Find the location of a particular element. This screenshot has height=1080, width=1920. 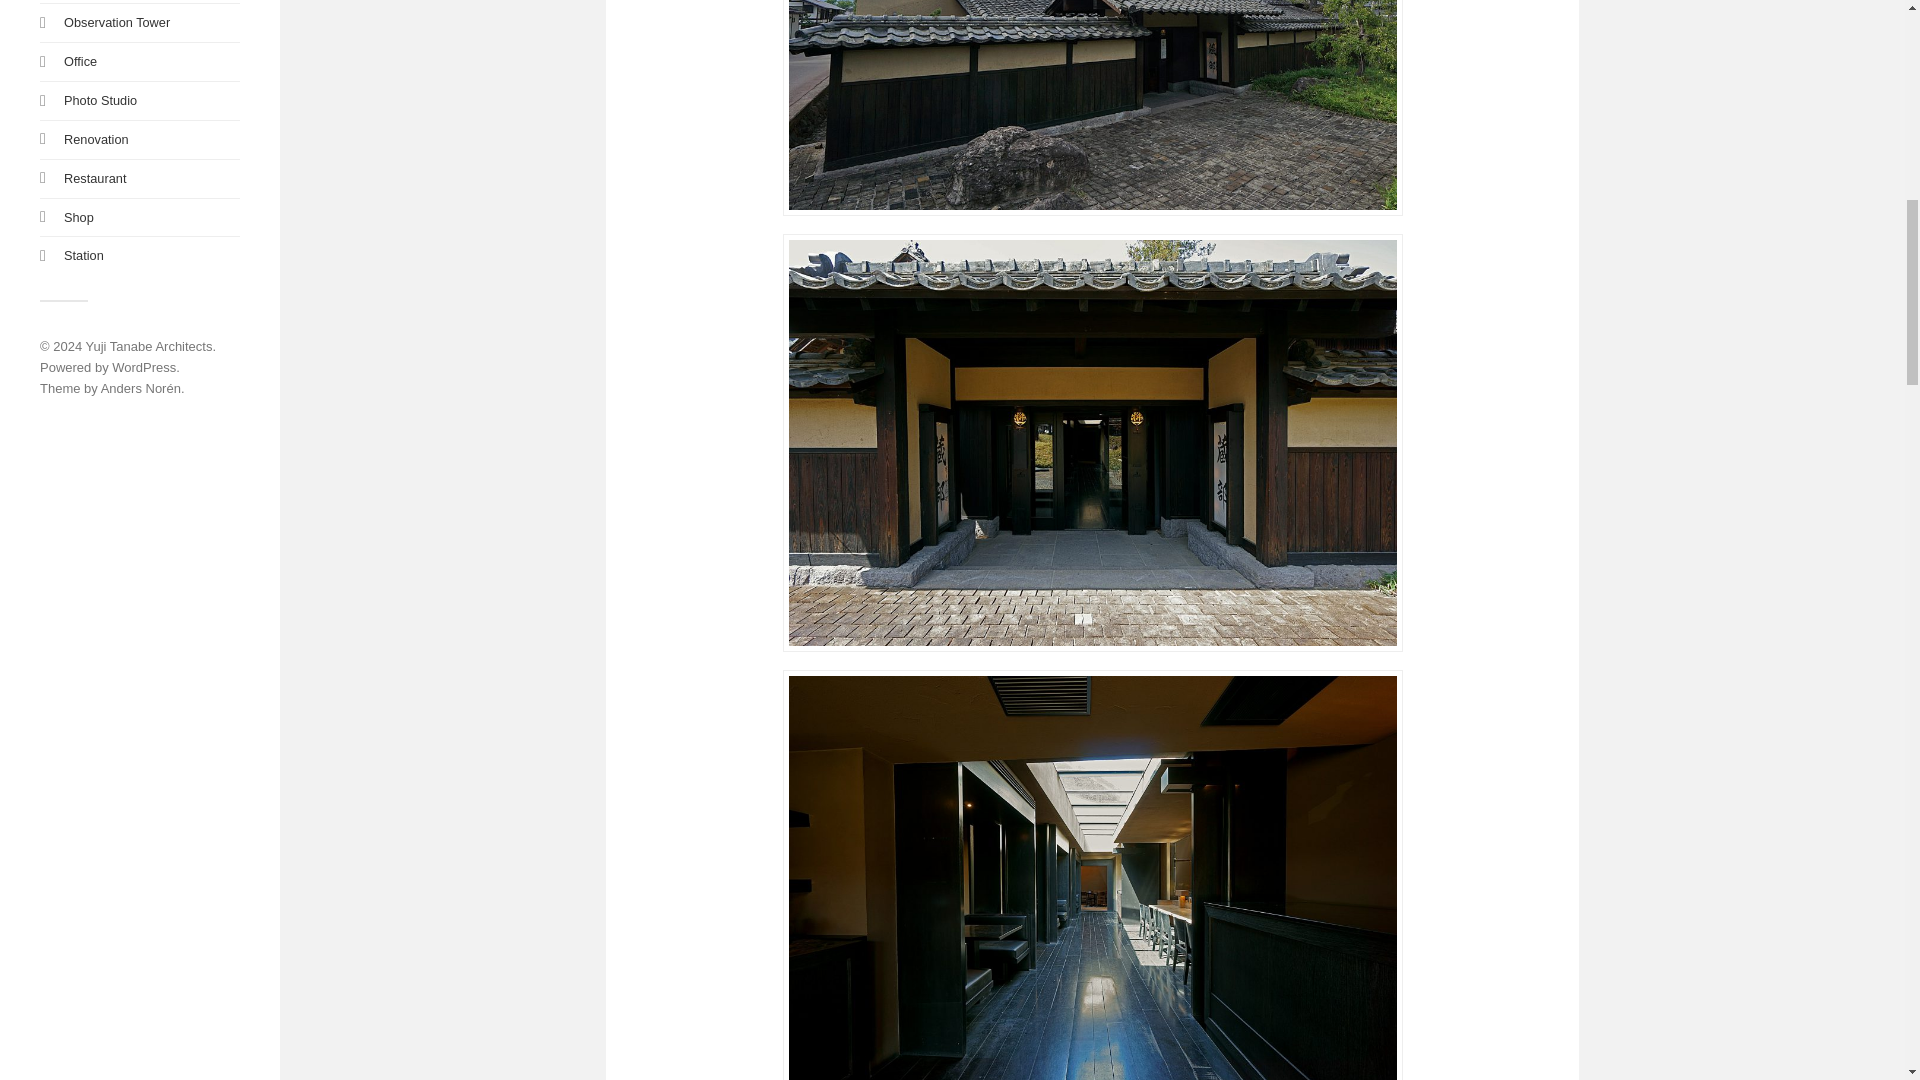

Office is located at coordinates (80, 62).